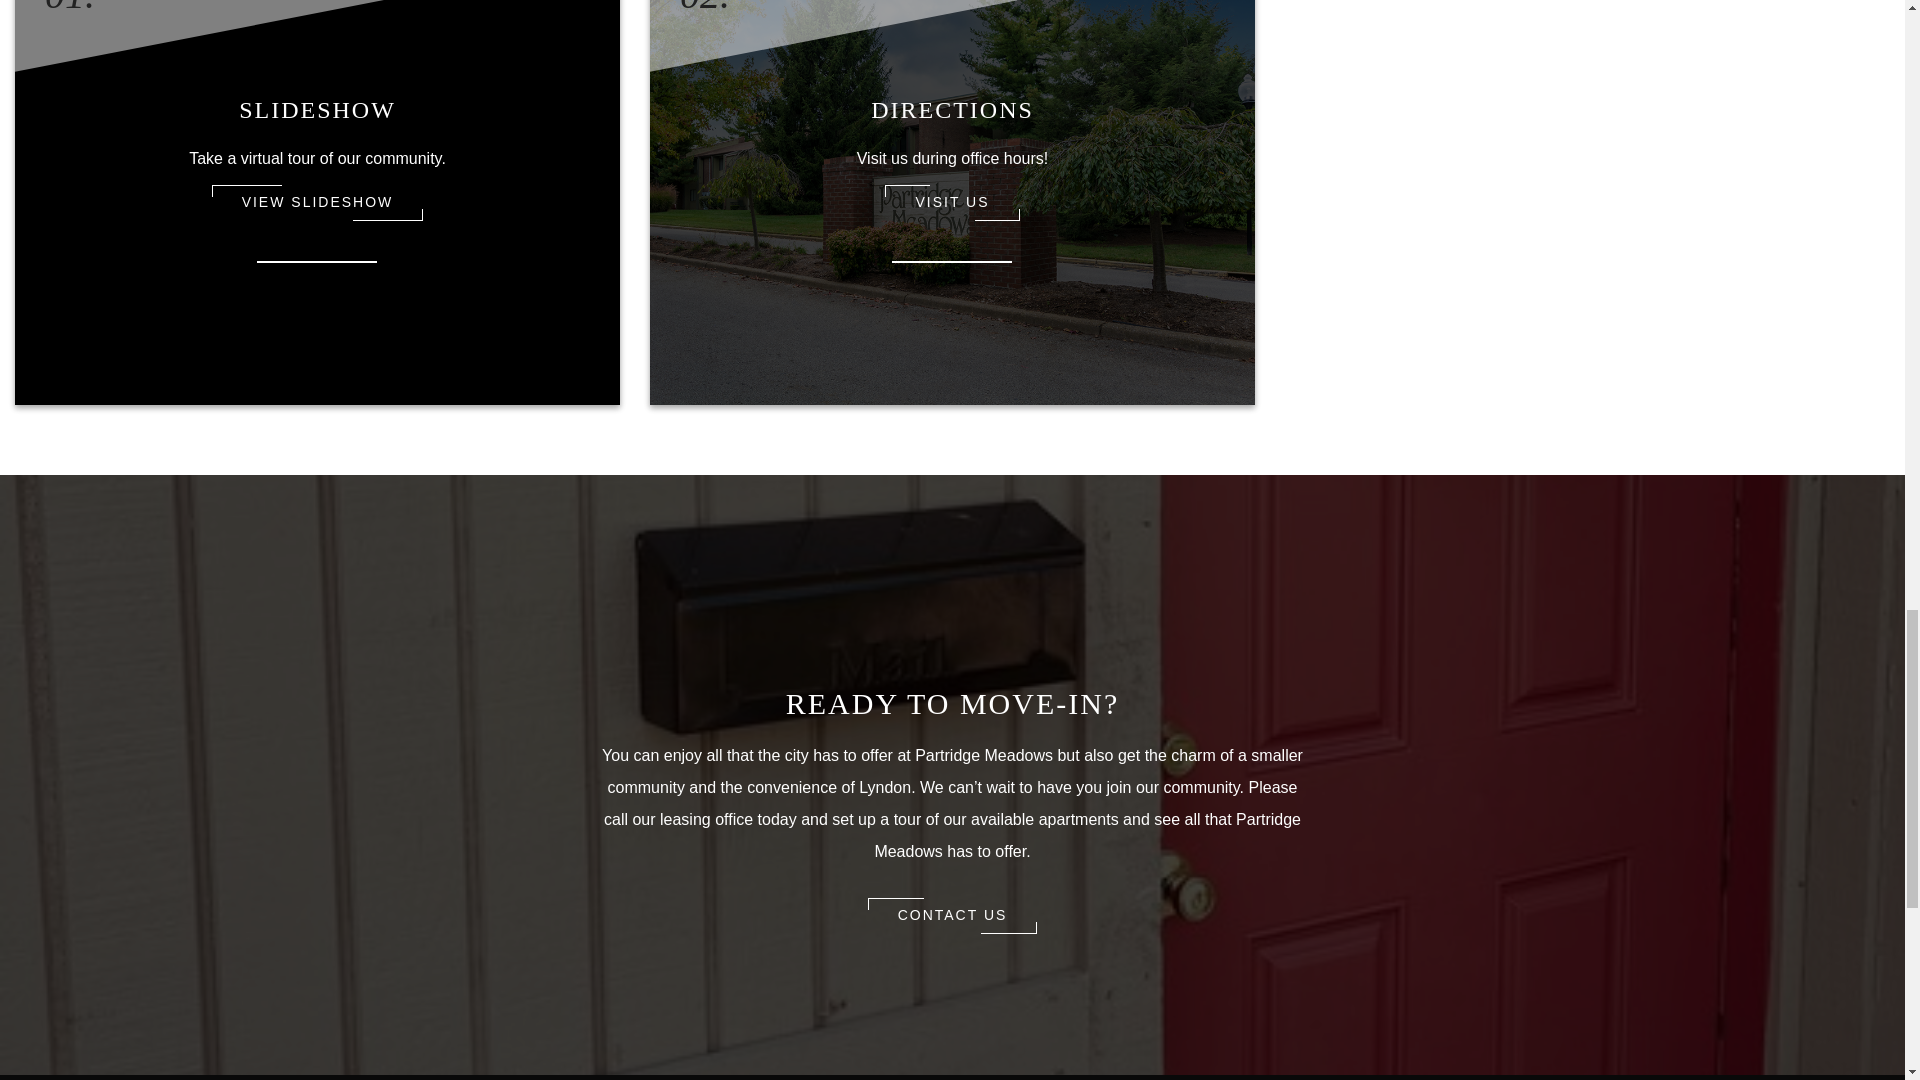  What do you see at coordinates (952, 202) in the screenshot?
I see `VISIT US` at bounding box center [952, 202].